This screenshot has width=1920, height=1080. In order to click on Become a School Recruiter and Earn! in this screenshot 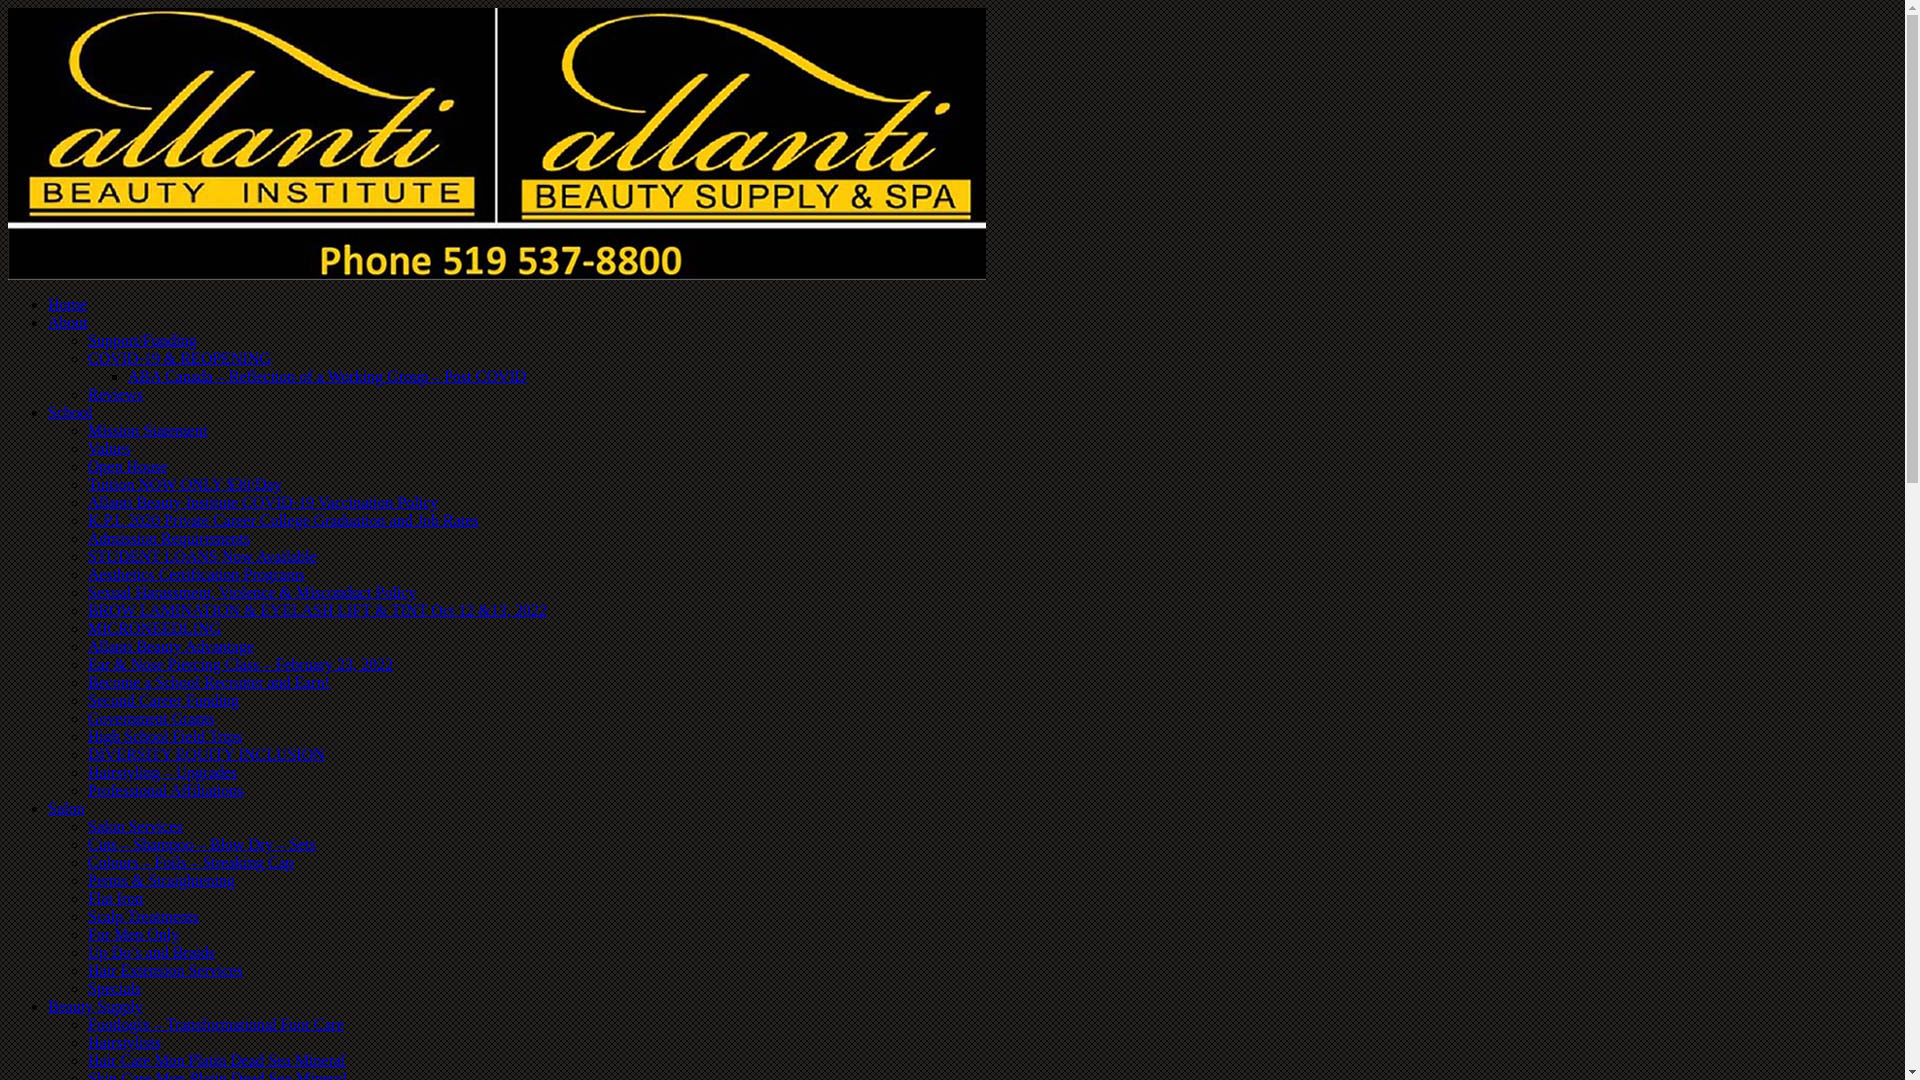, I will do `click(209, 682)`.